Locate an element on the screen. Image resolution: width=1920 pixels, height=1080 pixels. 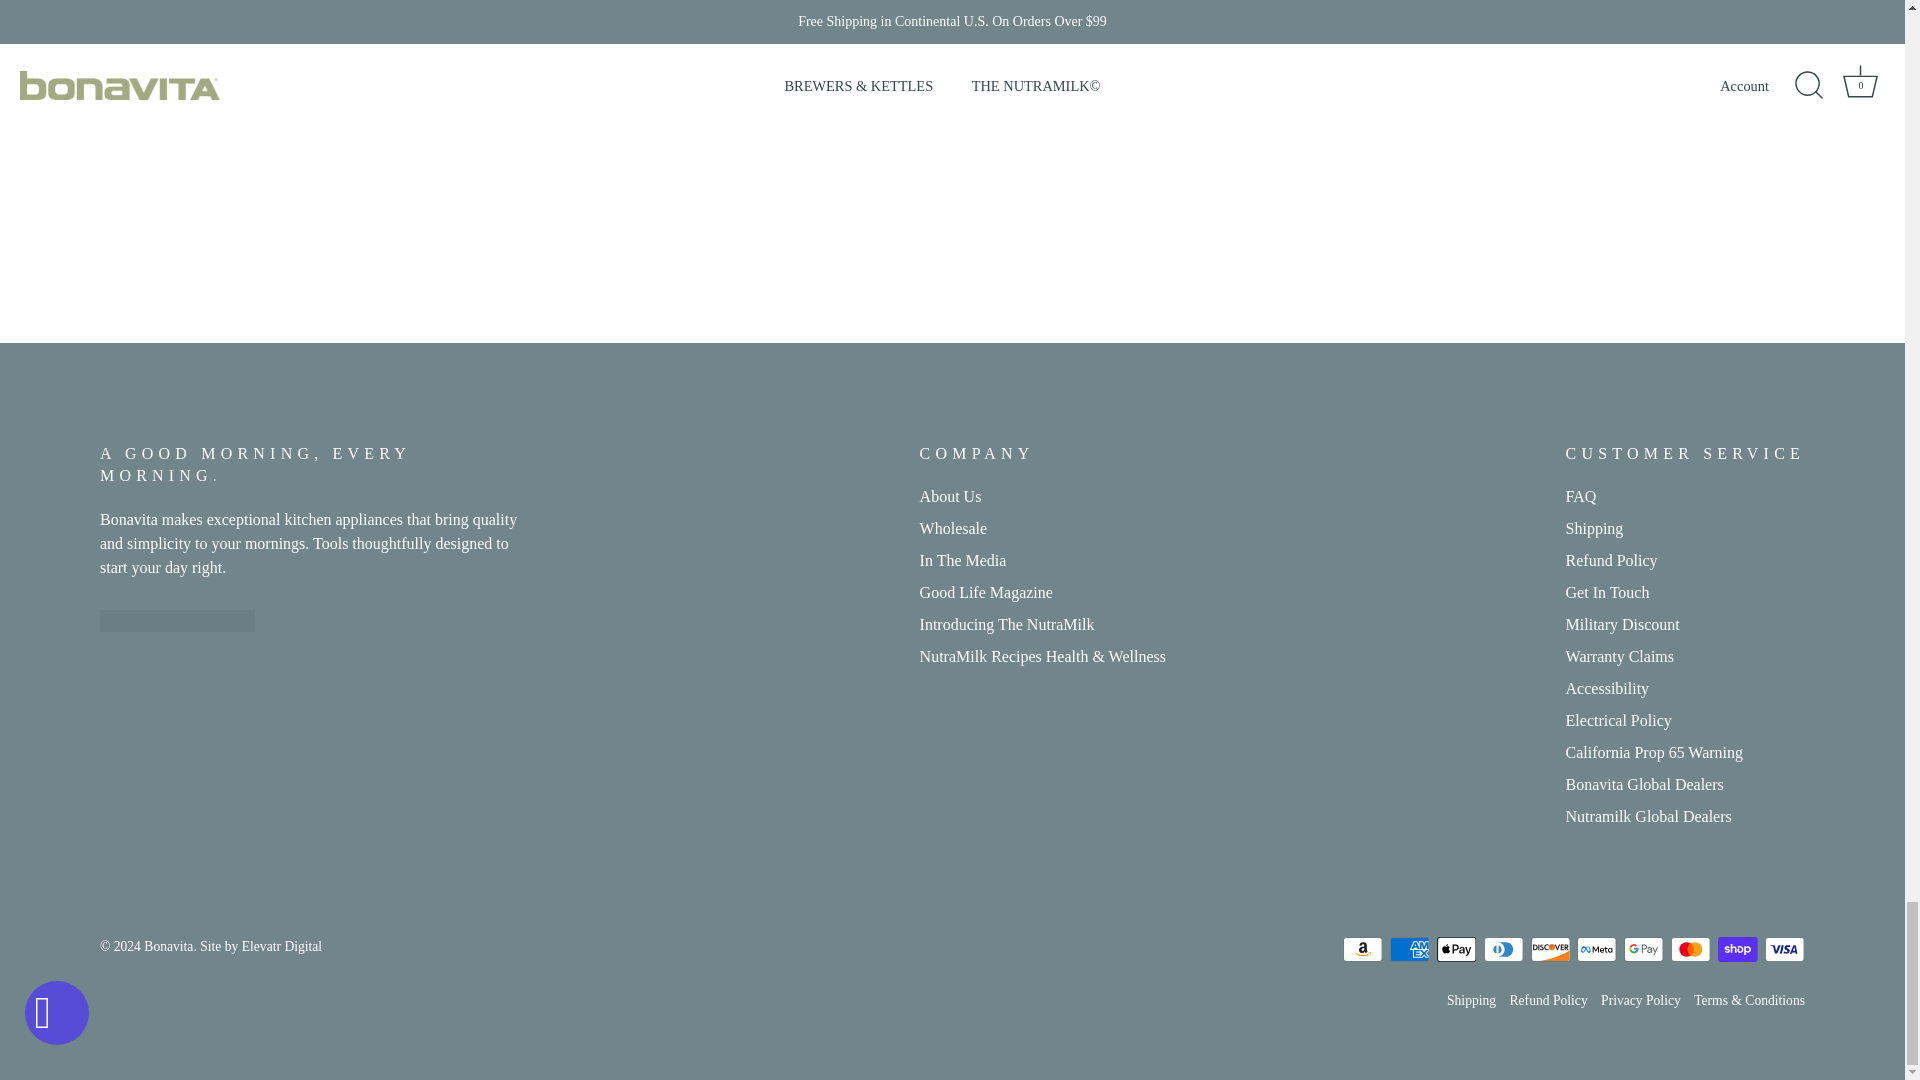
Amazon is located at coordinates (1362, 950).